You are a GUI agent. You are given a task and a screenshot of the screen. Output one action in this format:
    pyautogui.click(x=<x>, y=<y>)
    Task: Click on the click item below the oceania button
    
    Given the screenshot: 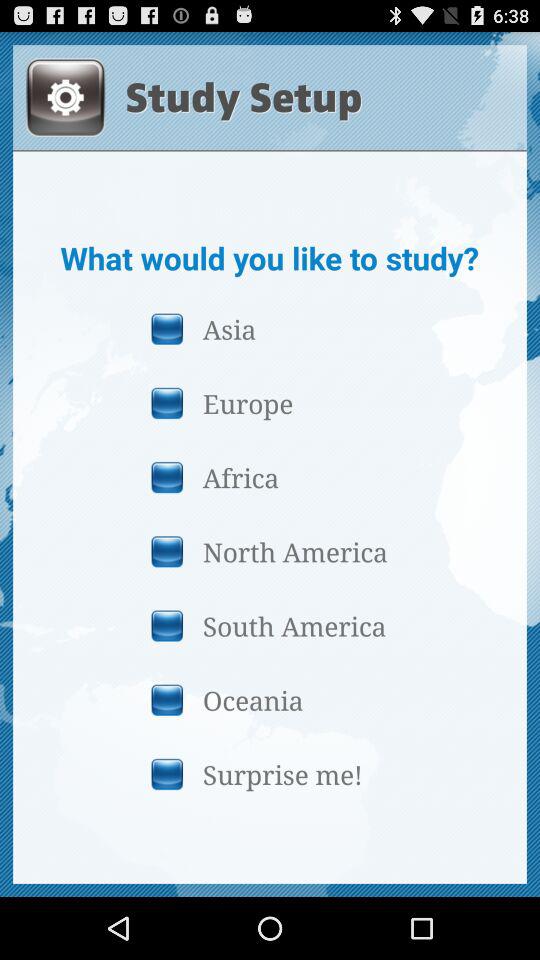 What is the action you would take?
    pyautogui.click(x=269, y=774)
    